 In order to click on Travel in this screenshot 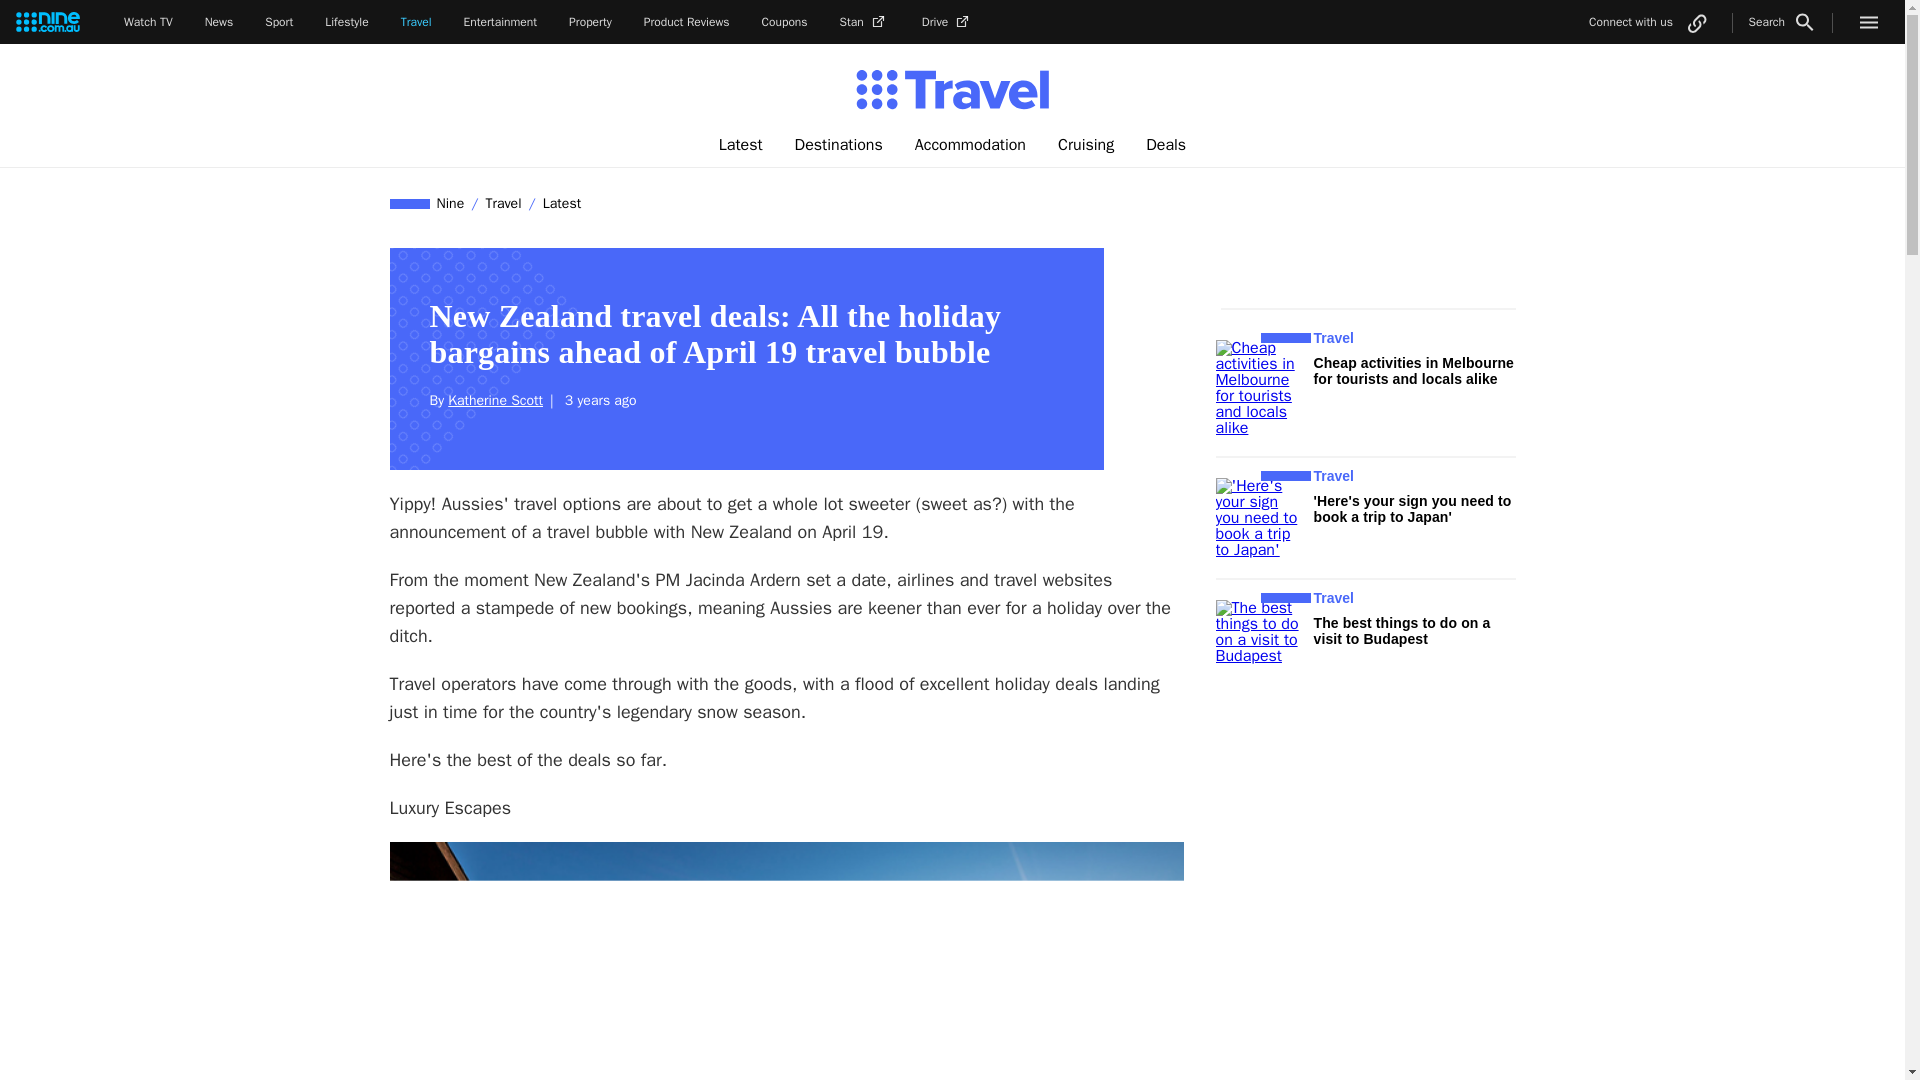, I will do `click(503, 203)`.